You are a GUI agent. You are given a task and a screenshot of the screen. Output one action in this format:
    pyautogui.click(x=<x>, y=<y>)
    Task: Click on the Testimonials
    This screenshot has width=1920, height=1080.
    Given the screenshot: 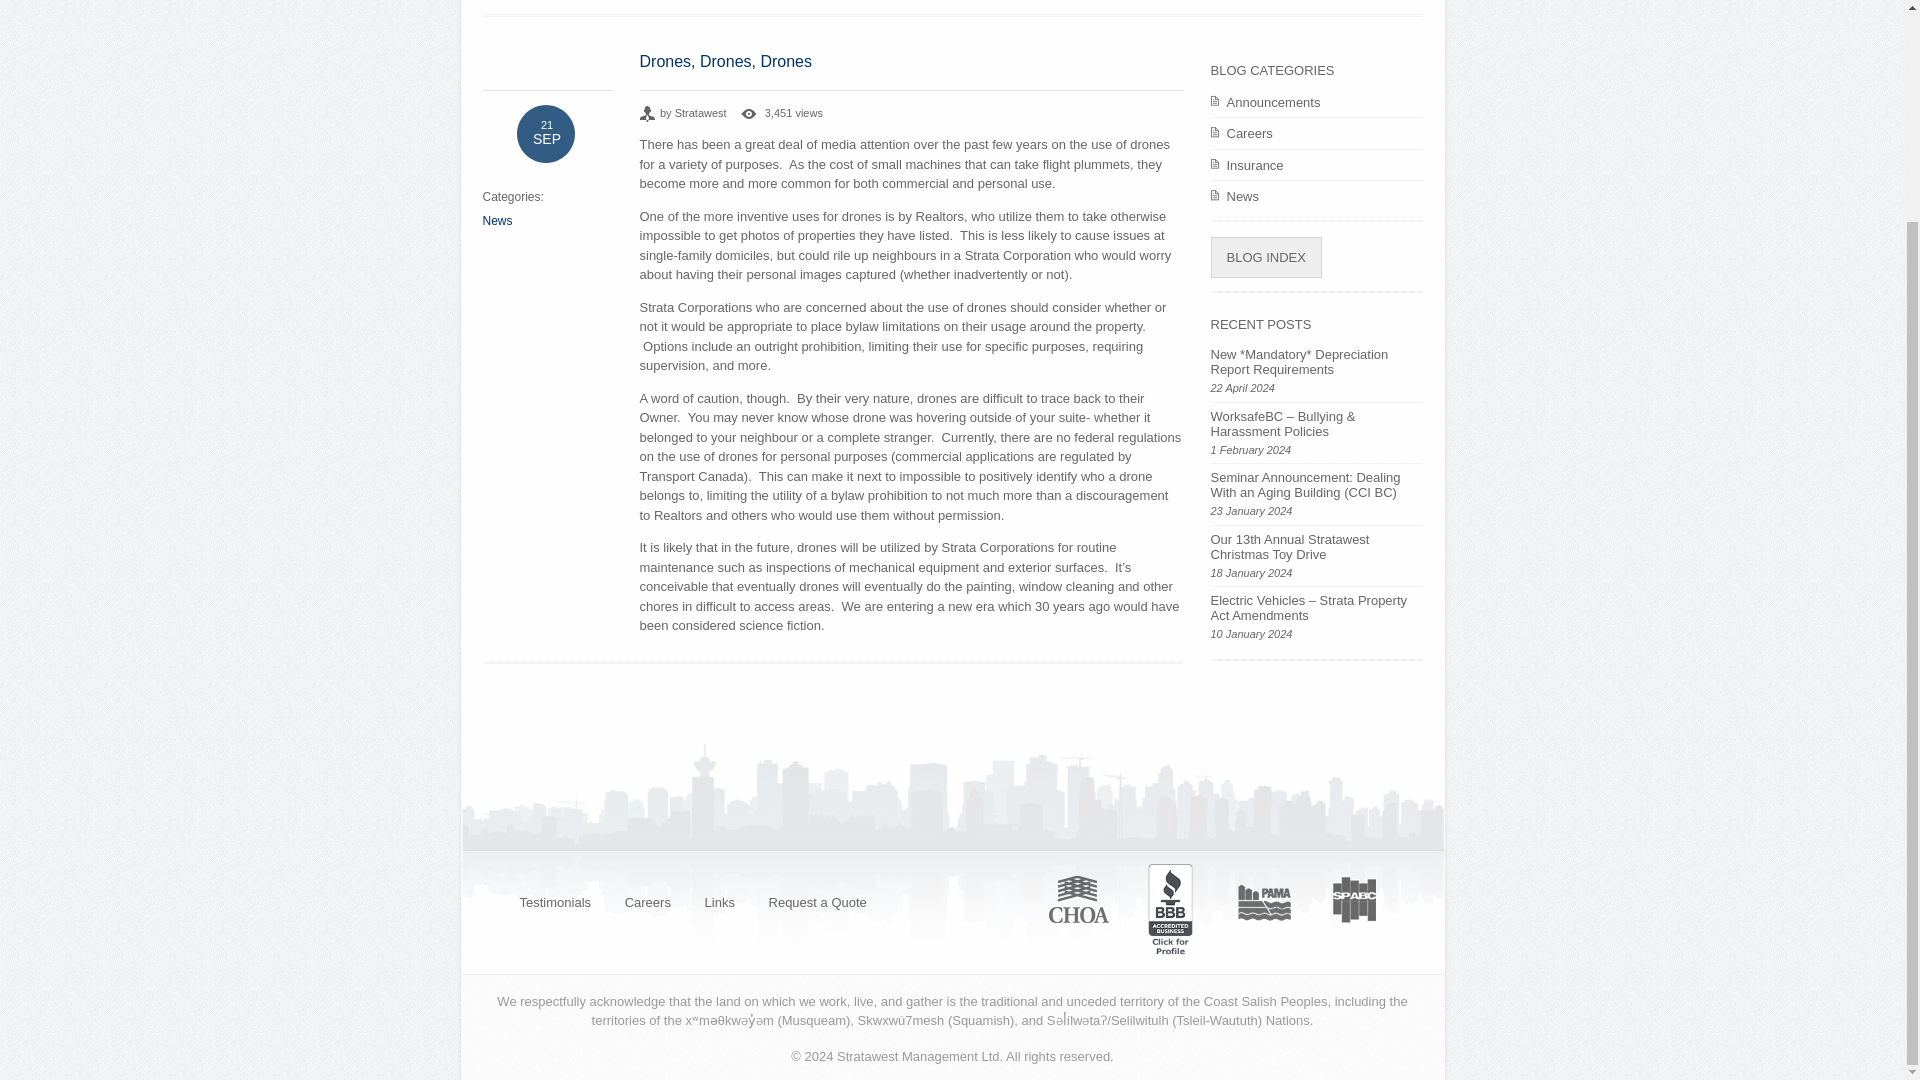 What is the action you would take?
    pyautogui.click(x=554, y=901)
    